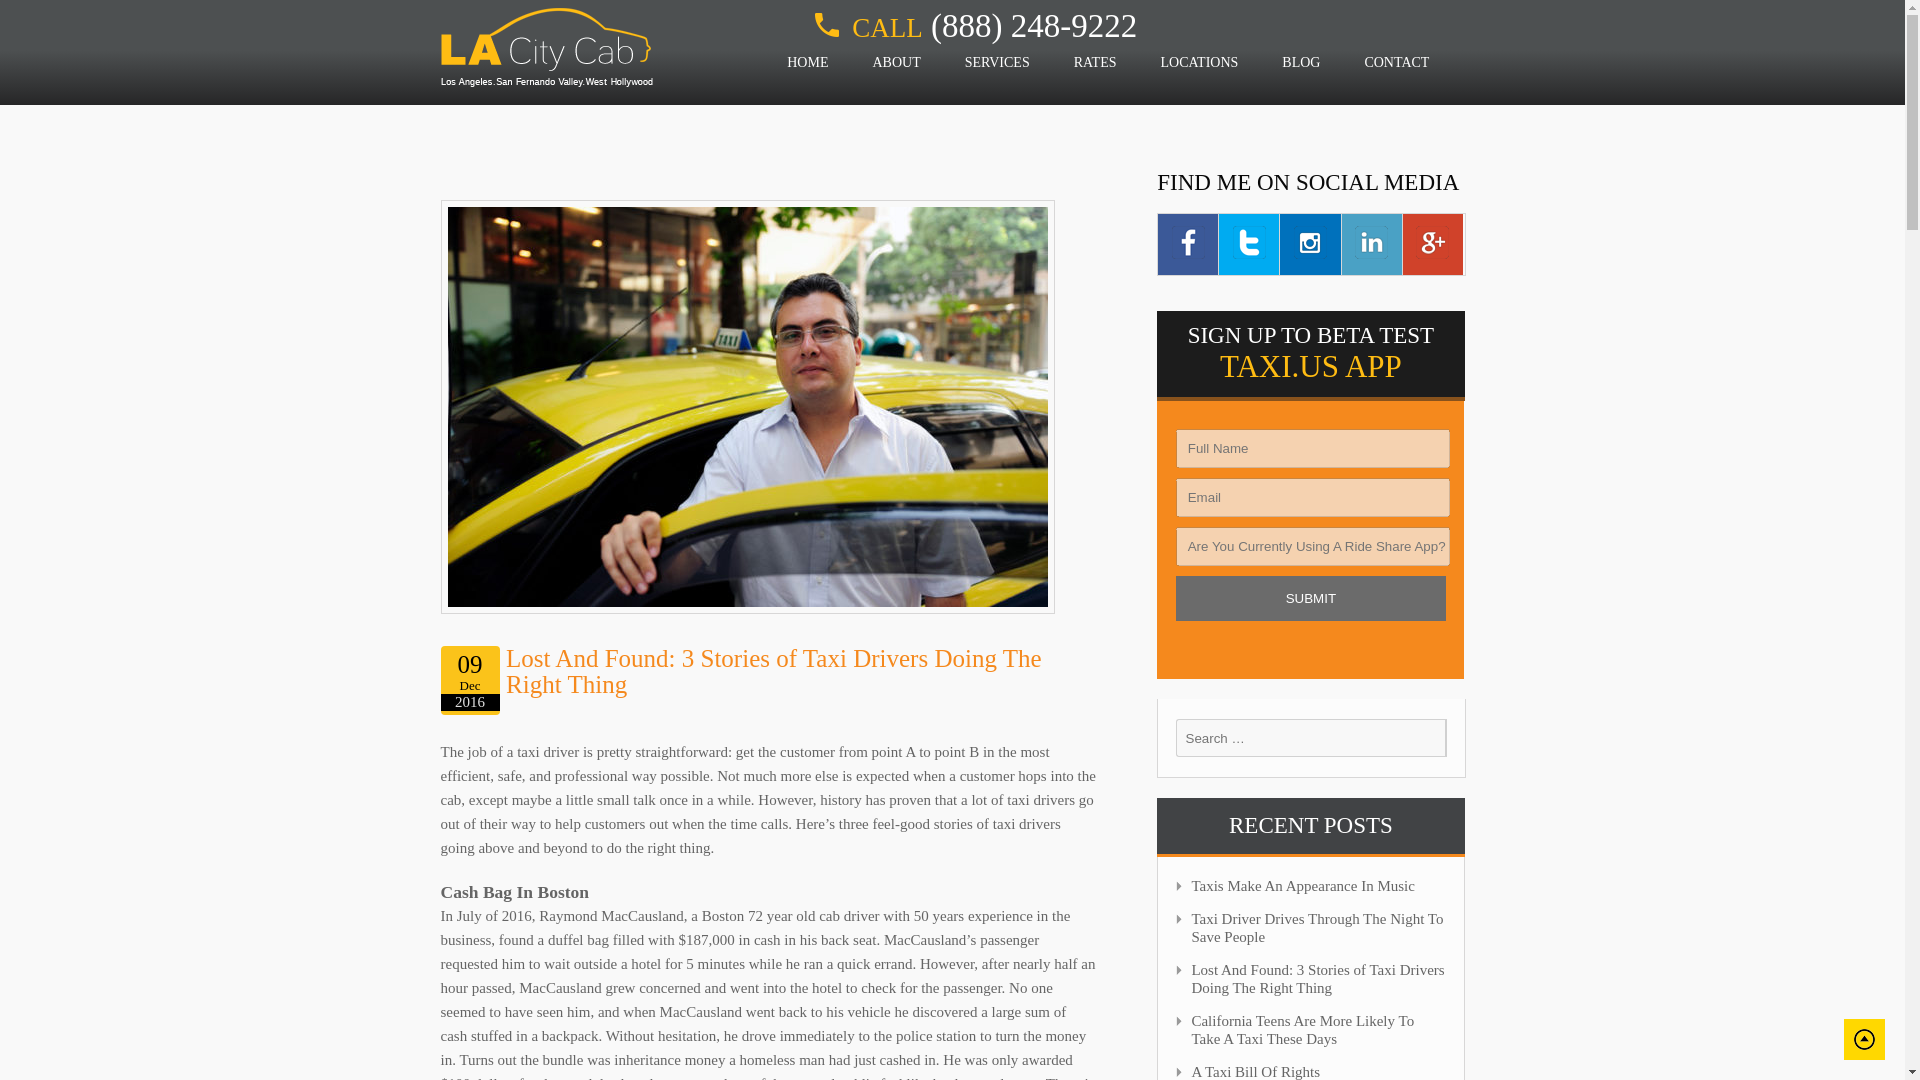 This screenshot has width=1920, height=1080. Describe the element at coordinates (997, 63) in the screenshot. I see `SERVICES` at that location.